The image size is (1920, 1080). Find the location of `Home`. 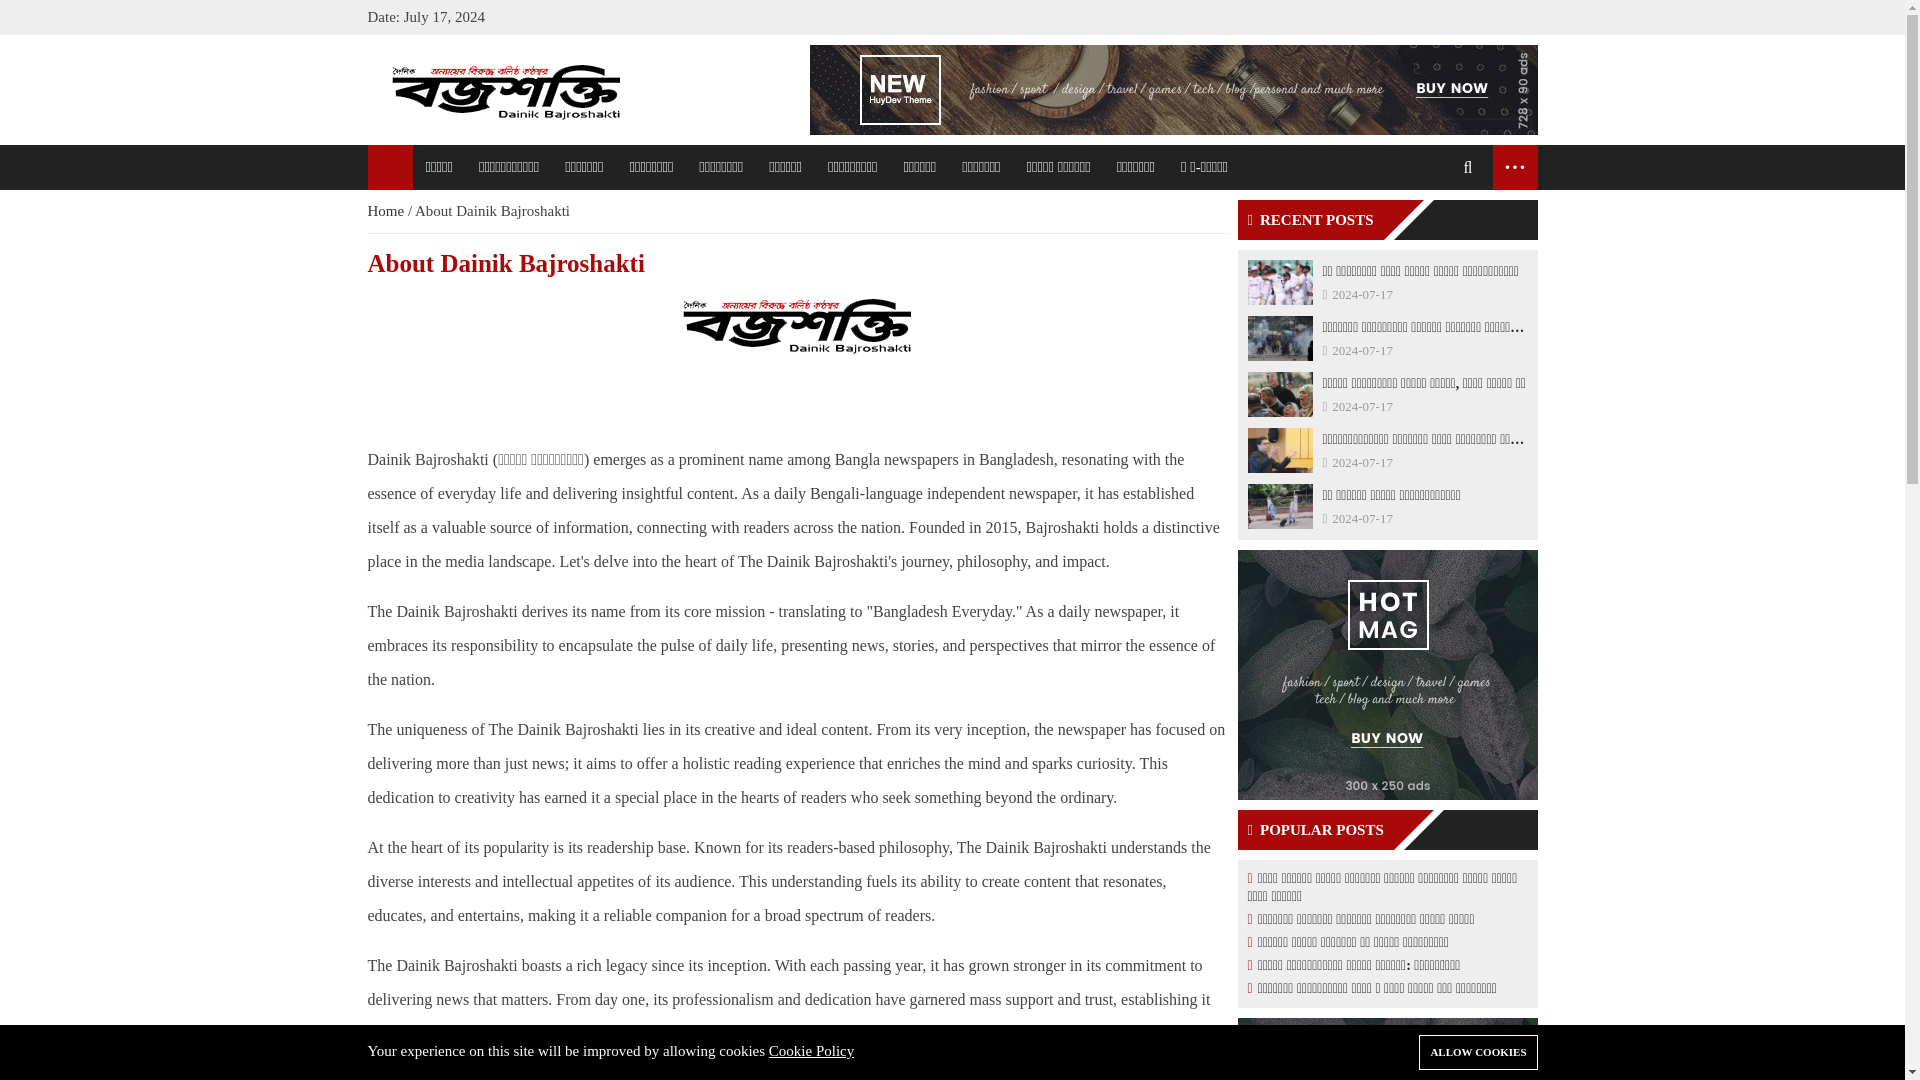

Home is located at coordinates (388, 211).